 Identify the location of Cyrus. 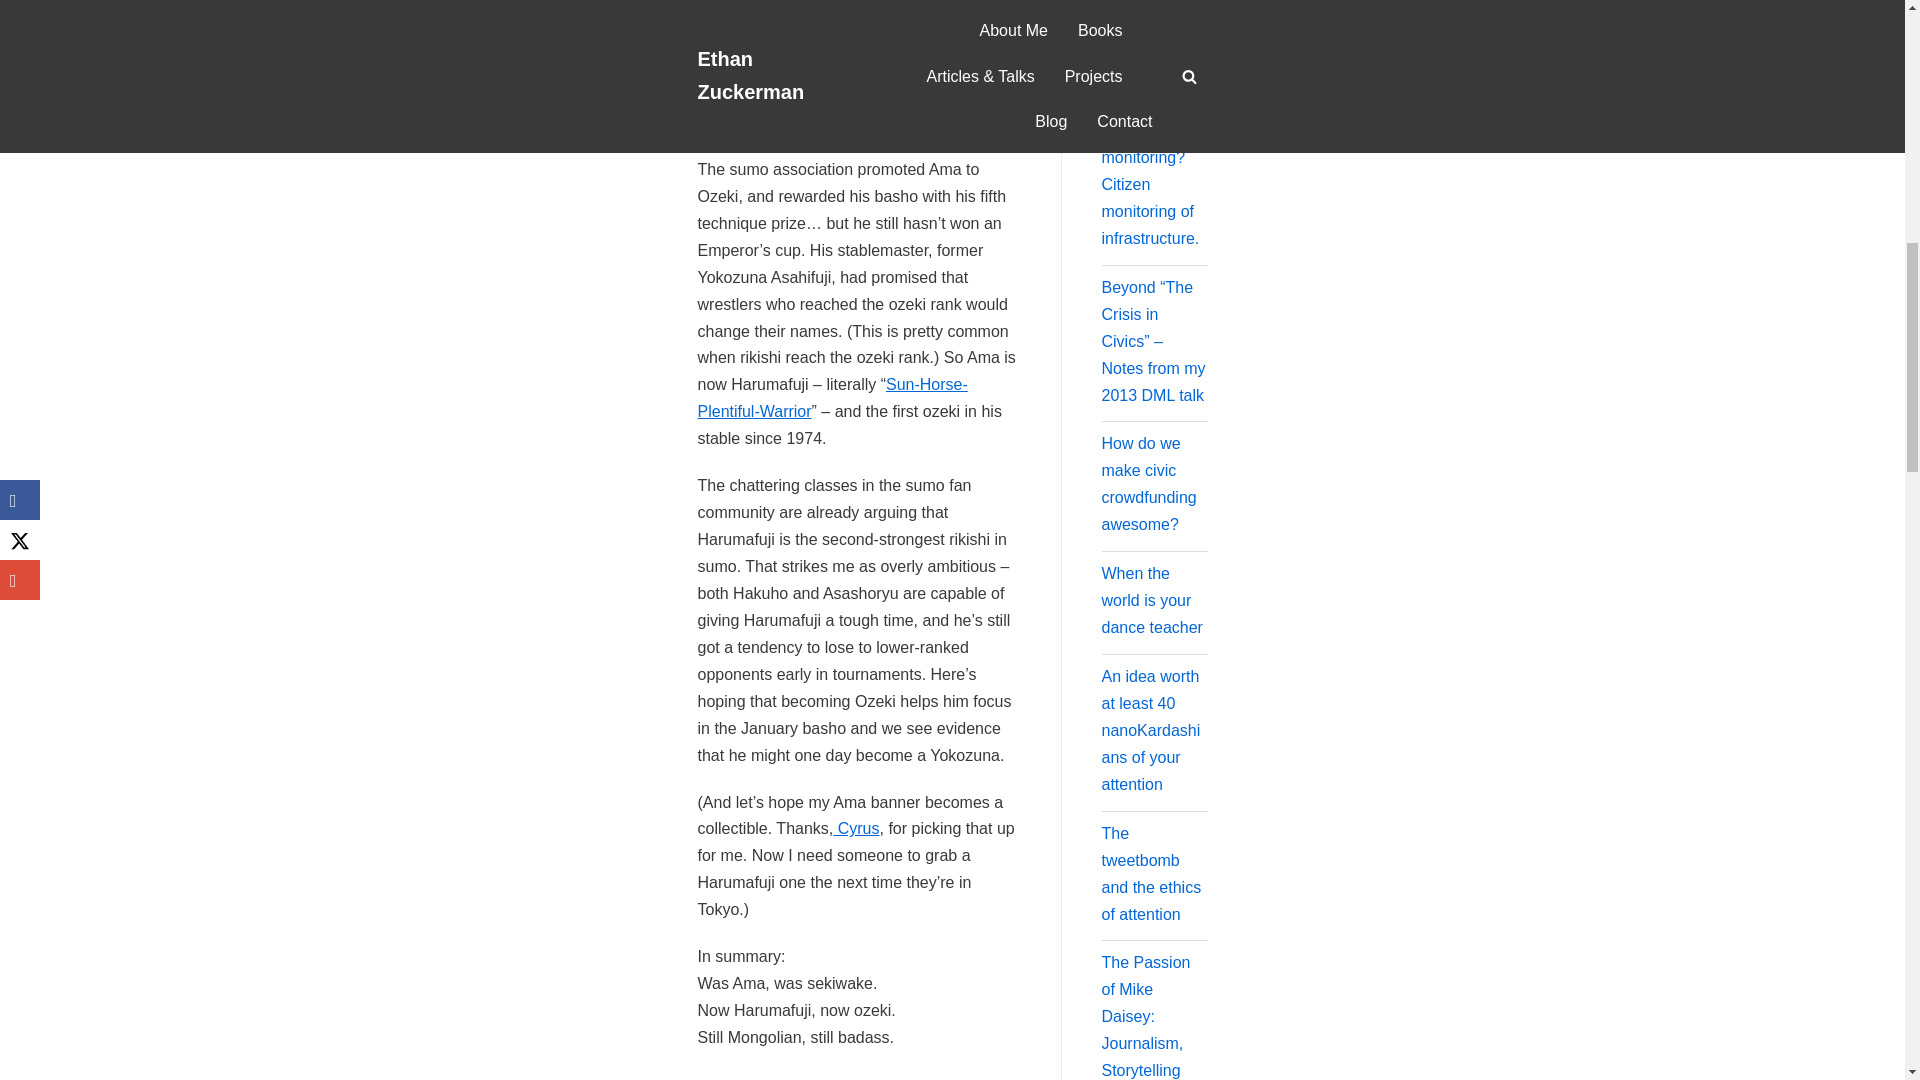
(856, 828).